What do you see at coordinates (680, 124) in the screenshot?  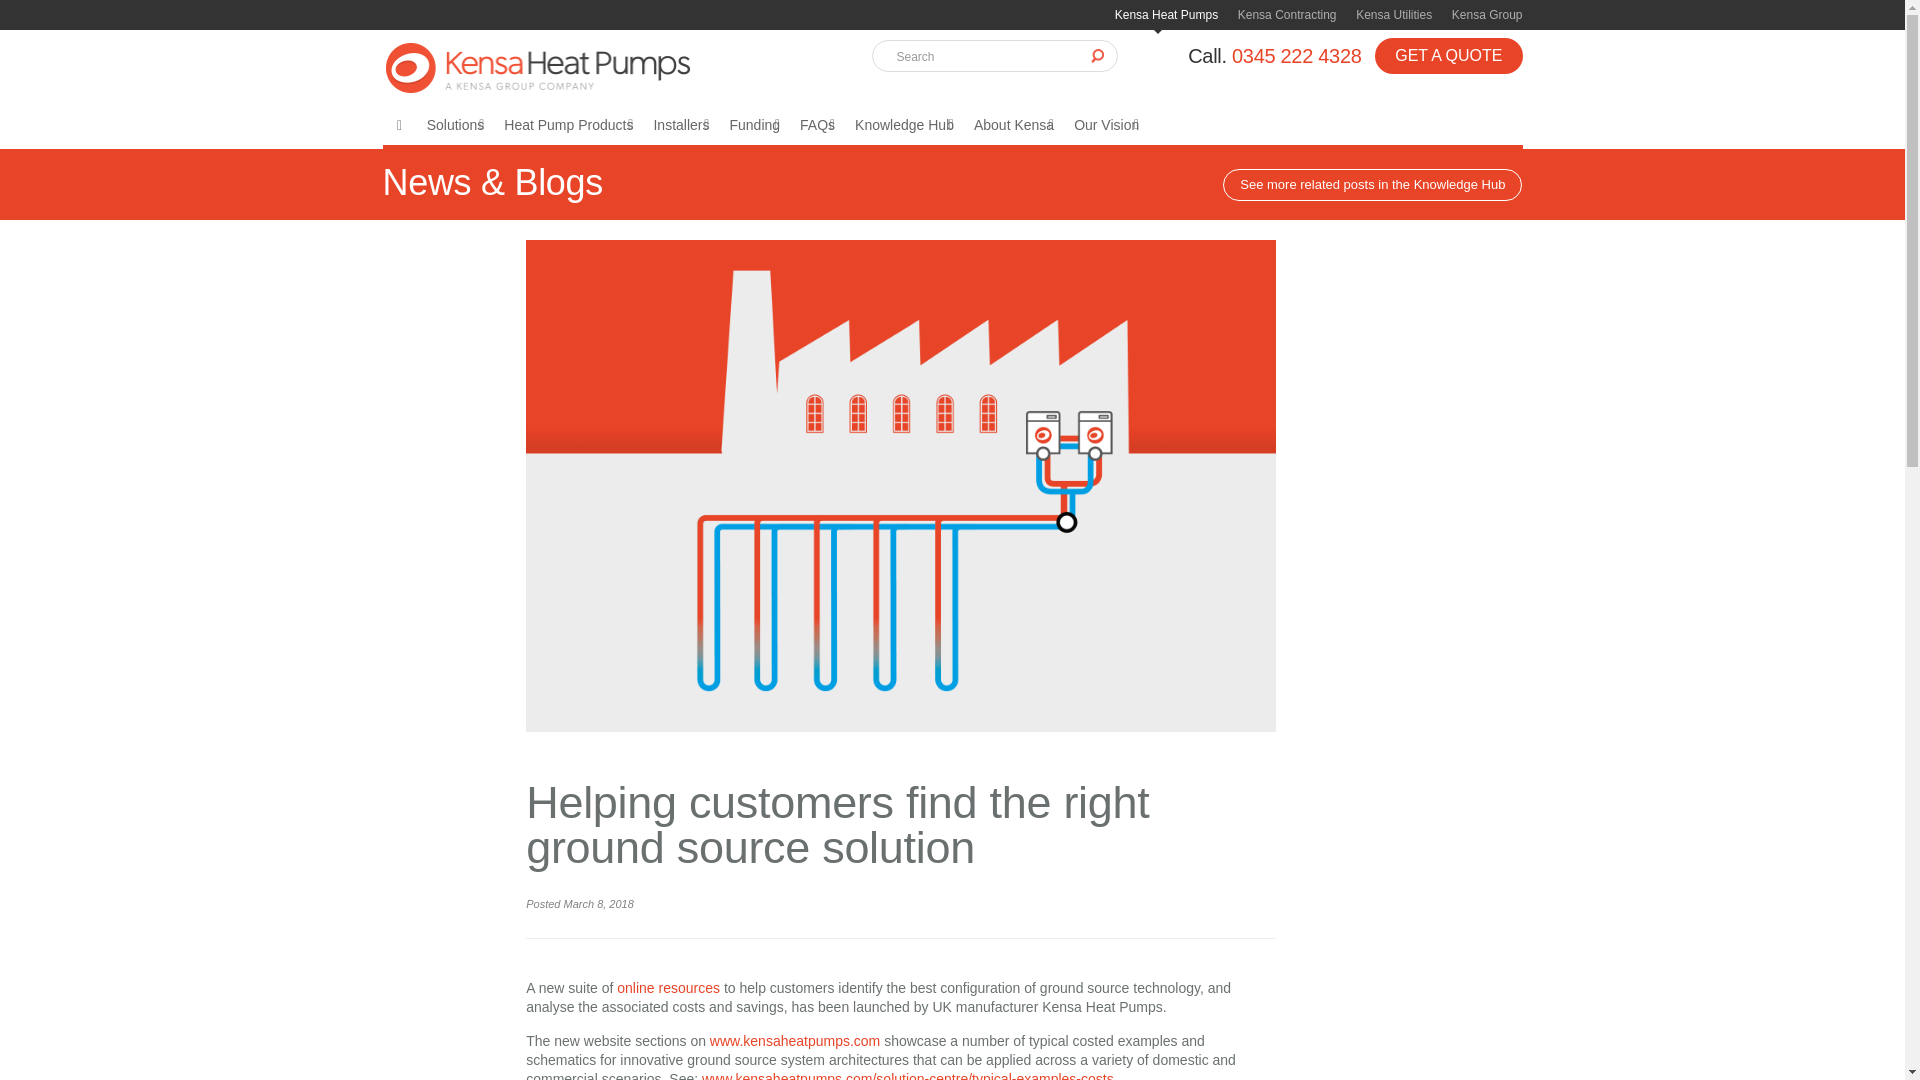 I see `Installers` at bounding box center [680, 124].